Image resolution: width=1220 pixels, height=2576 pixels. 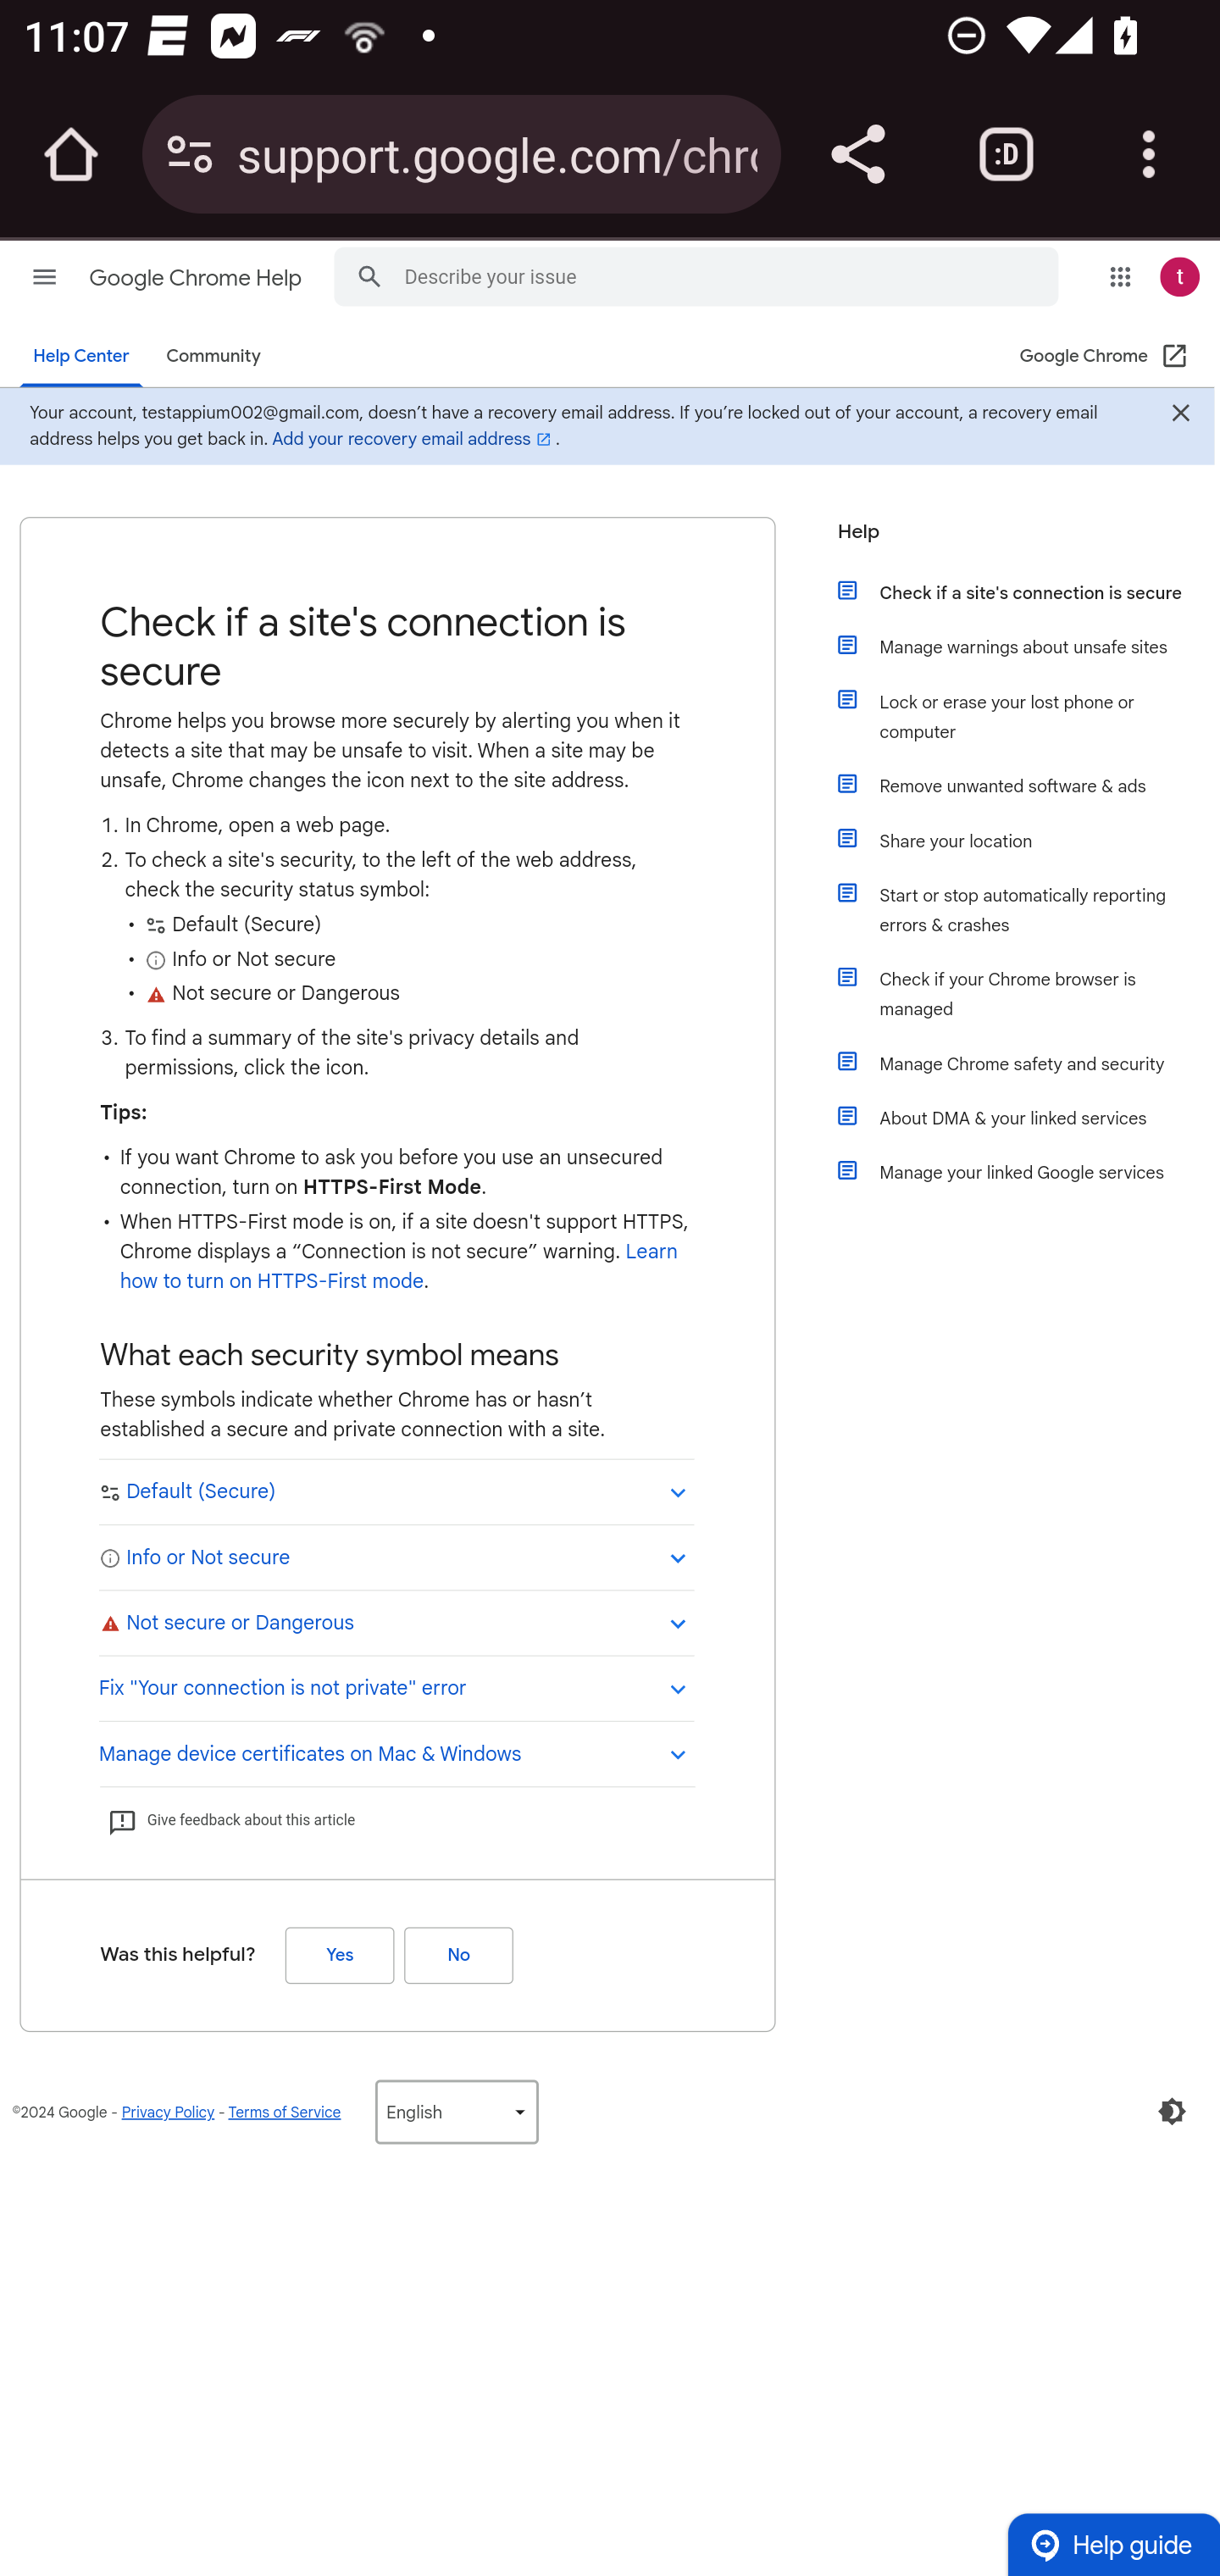 What do you see at coordinates (1029, 785) in the screenshot?
I see `Remove unwanted software & ads` at bounding box center [1029, 785].